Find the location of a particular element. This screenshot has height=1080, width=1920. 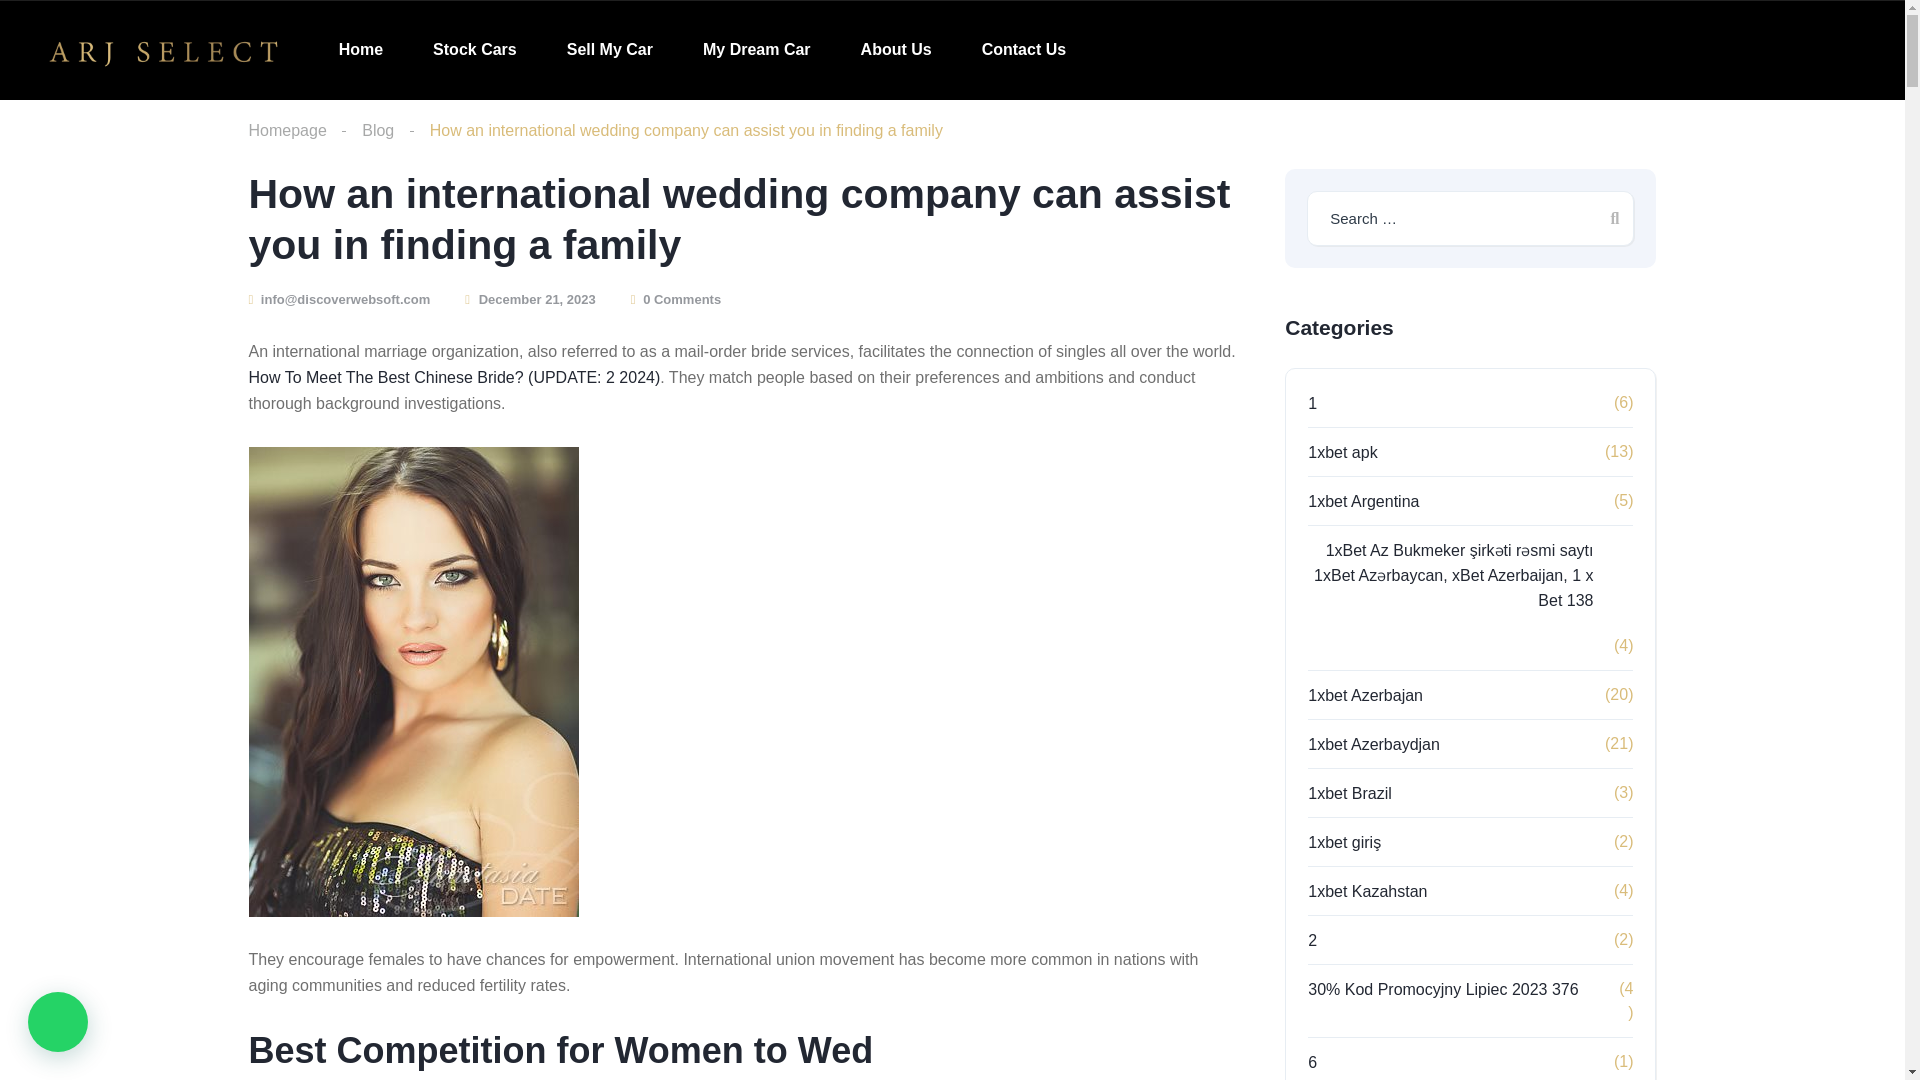

1xbet apk is located at coordinates (1362, 452).